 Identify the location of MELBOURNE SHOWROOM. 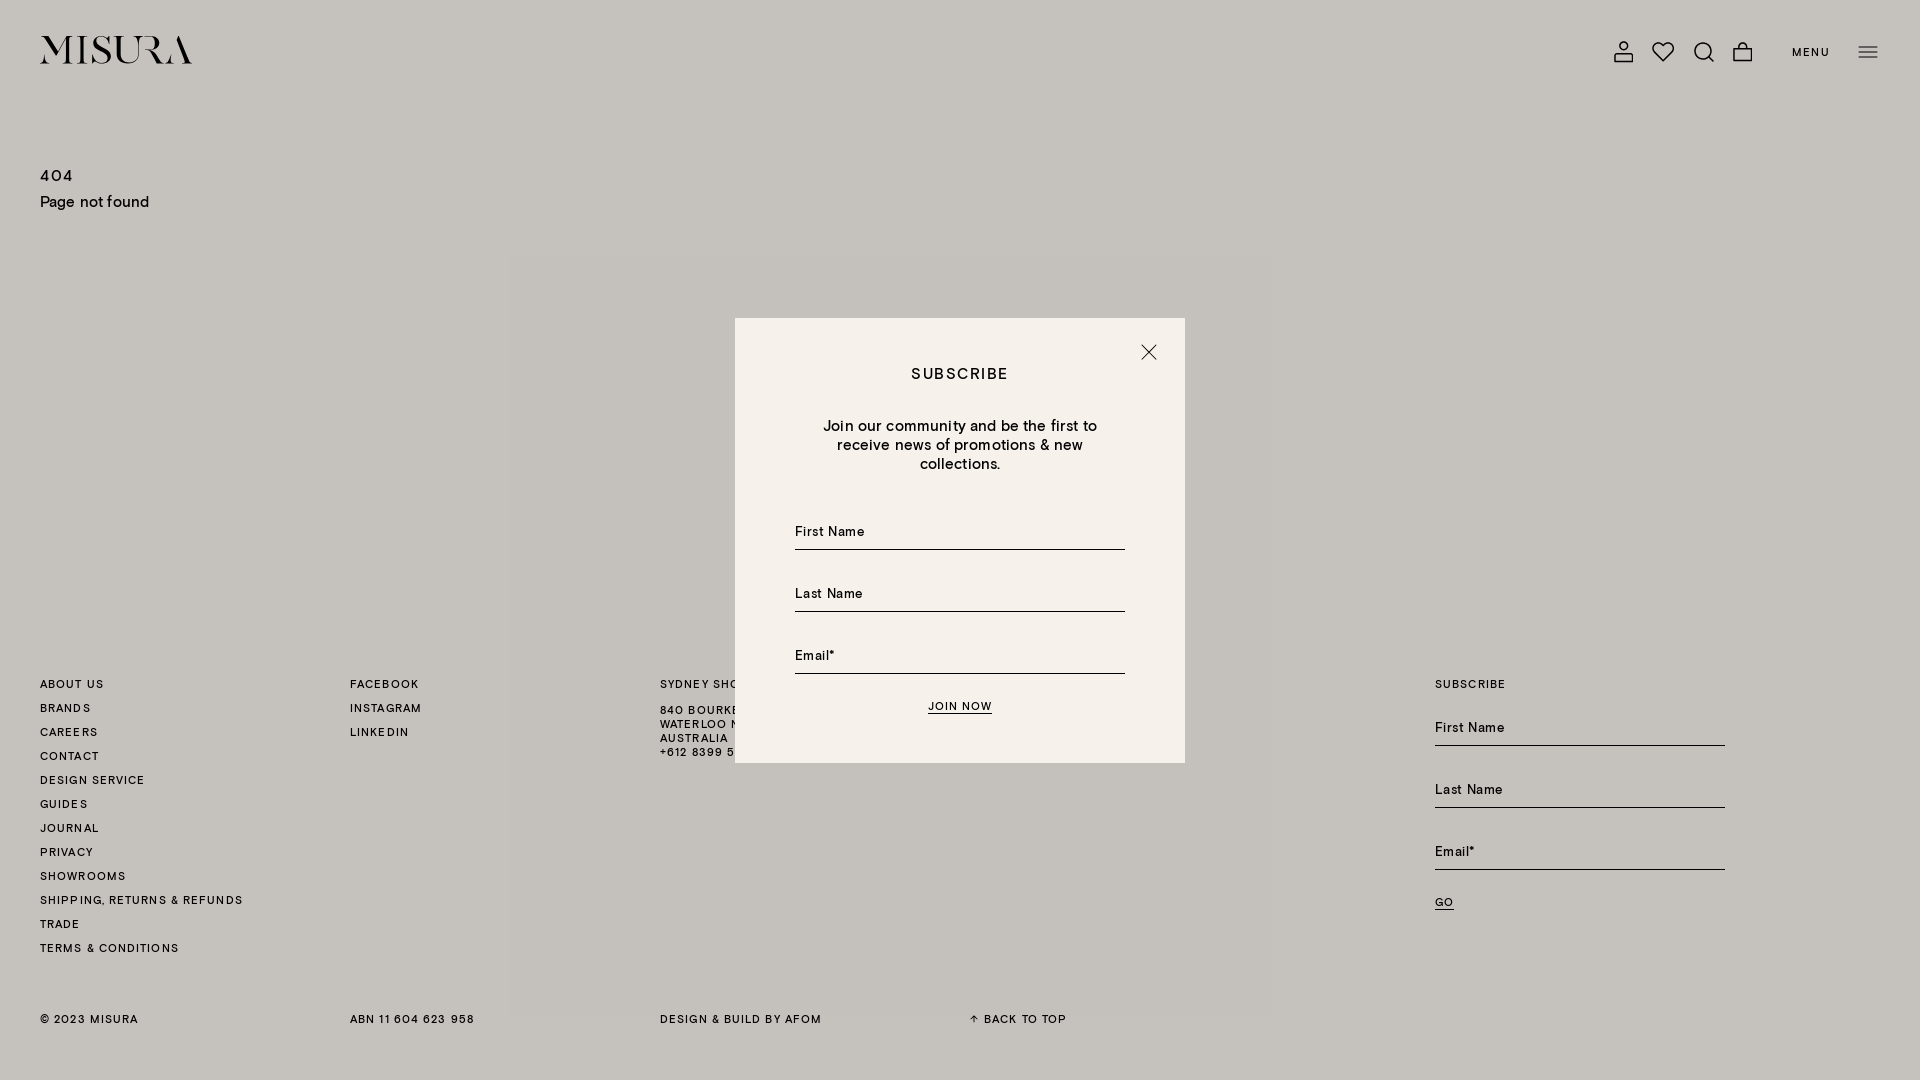
(1050, 684).